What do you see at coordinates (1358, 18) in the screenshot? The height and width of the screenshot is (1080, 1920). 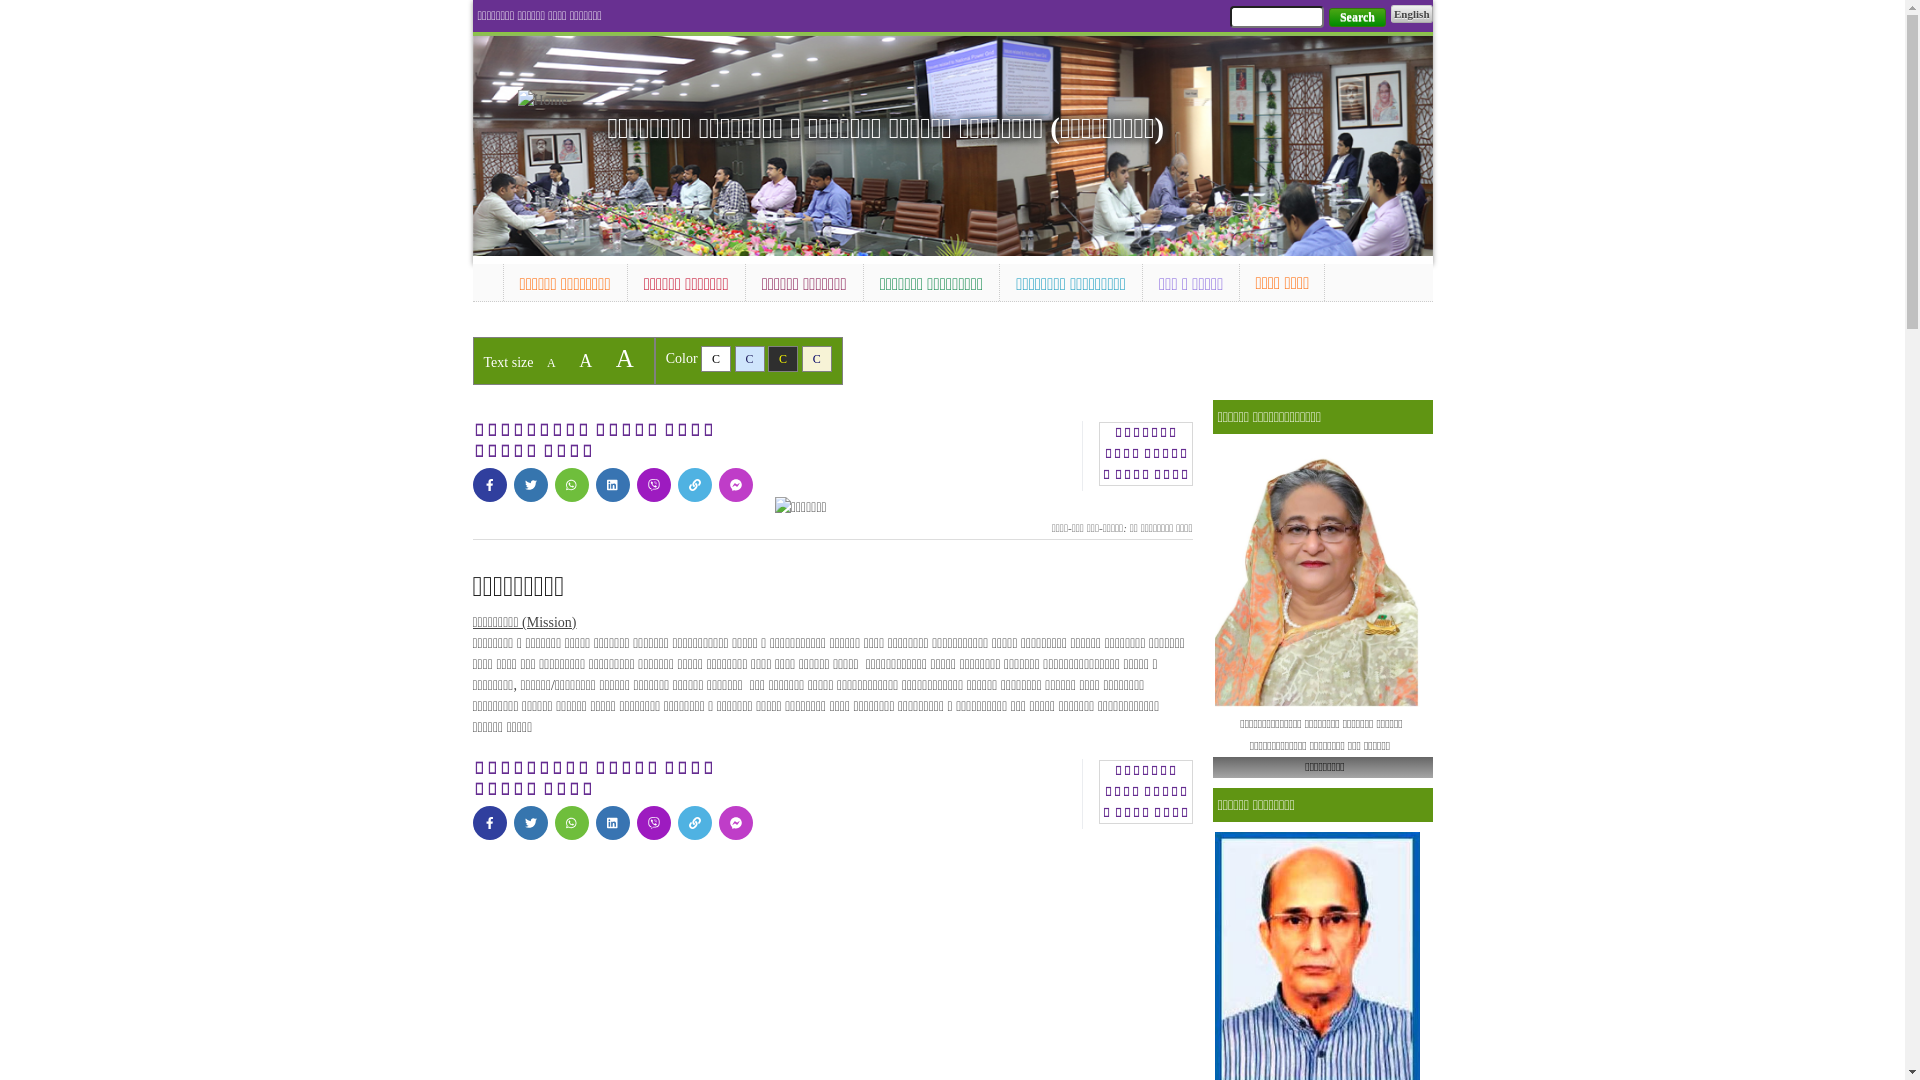 I see `Search` at bounding box center [1358, 18].